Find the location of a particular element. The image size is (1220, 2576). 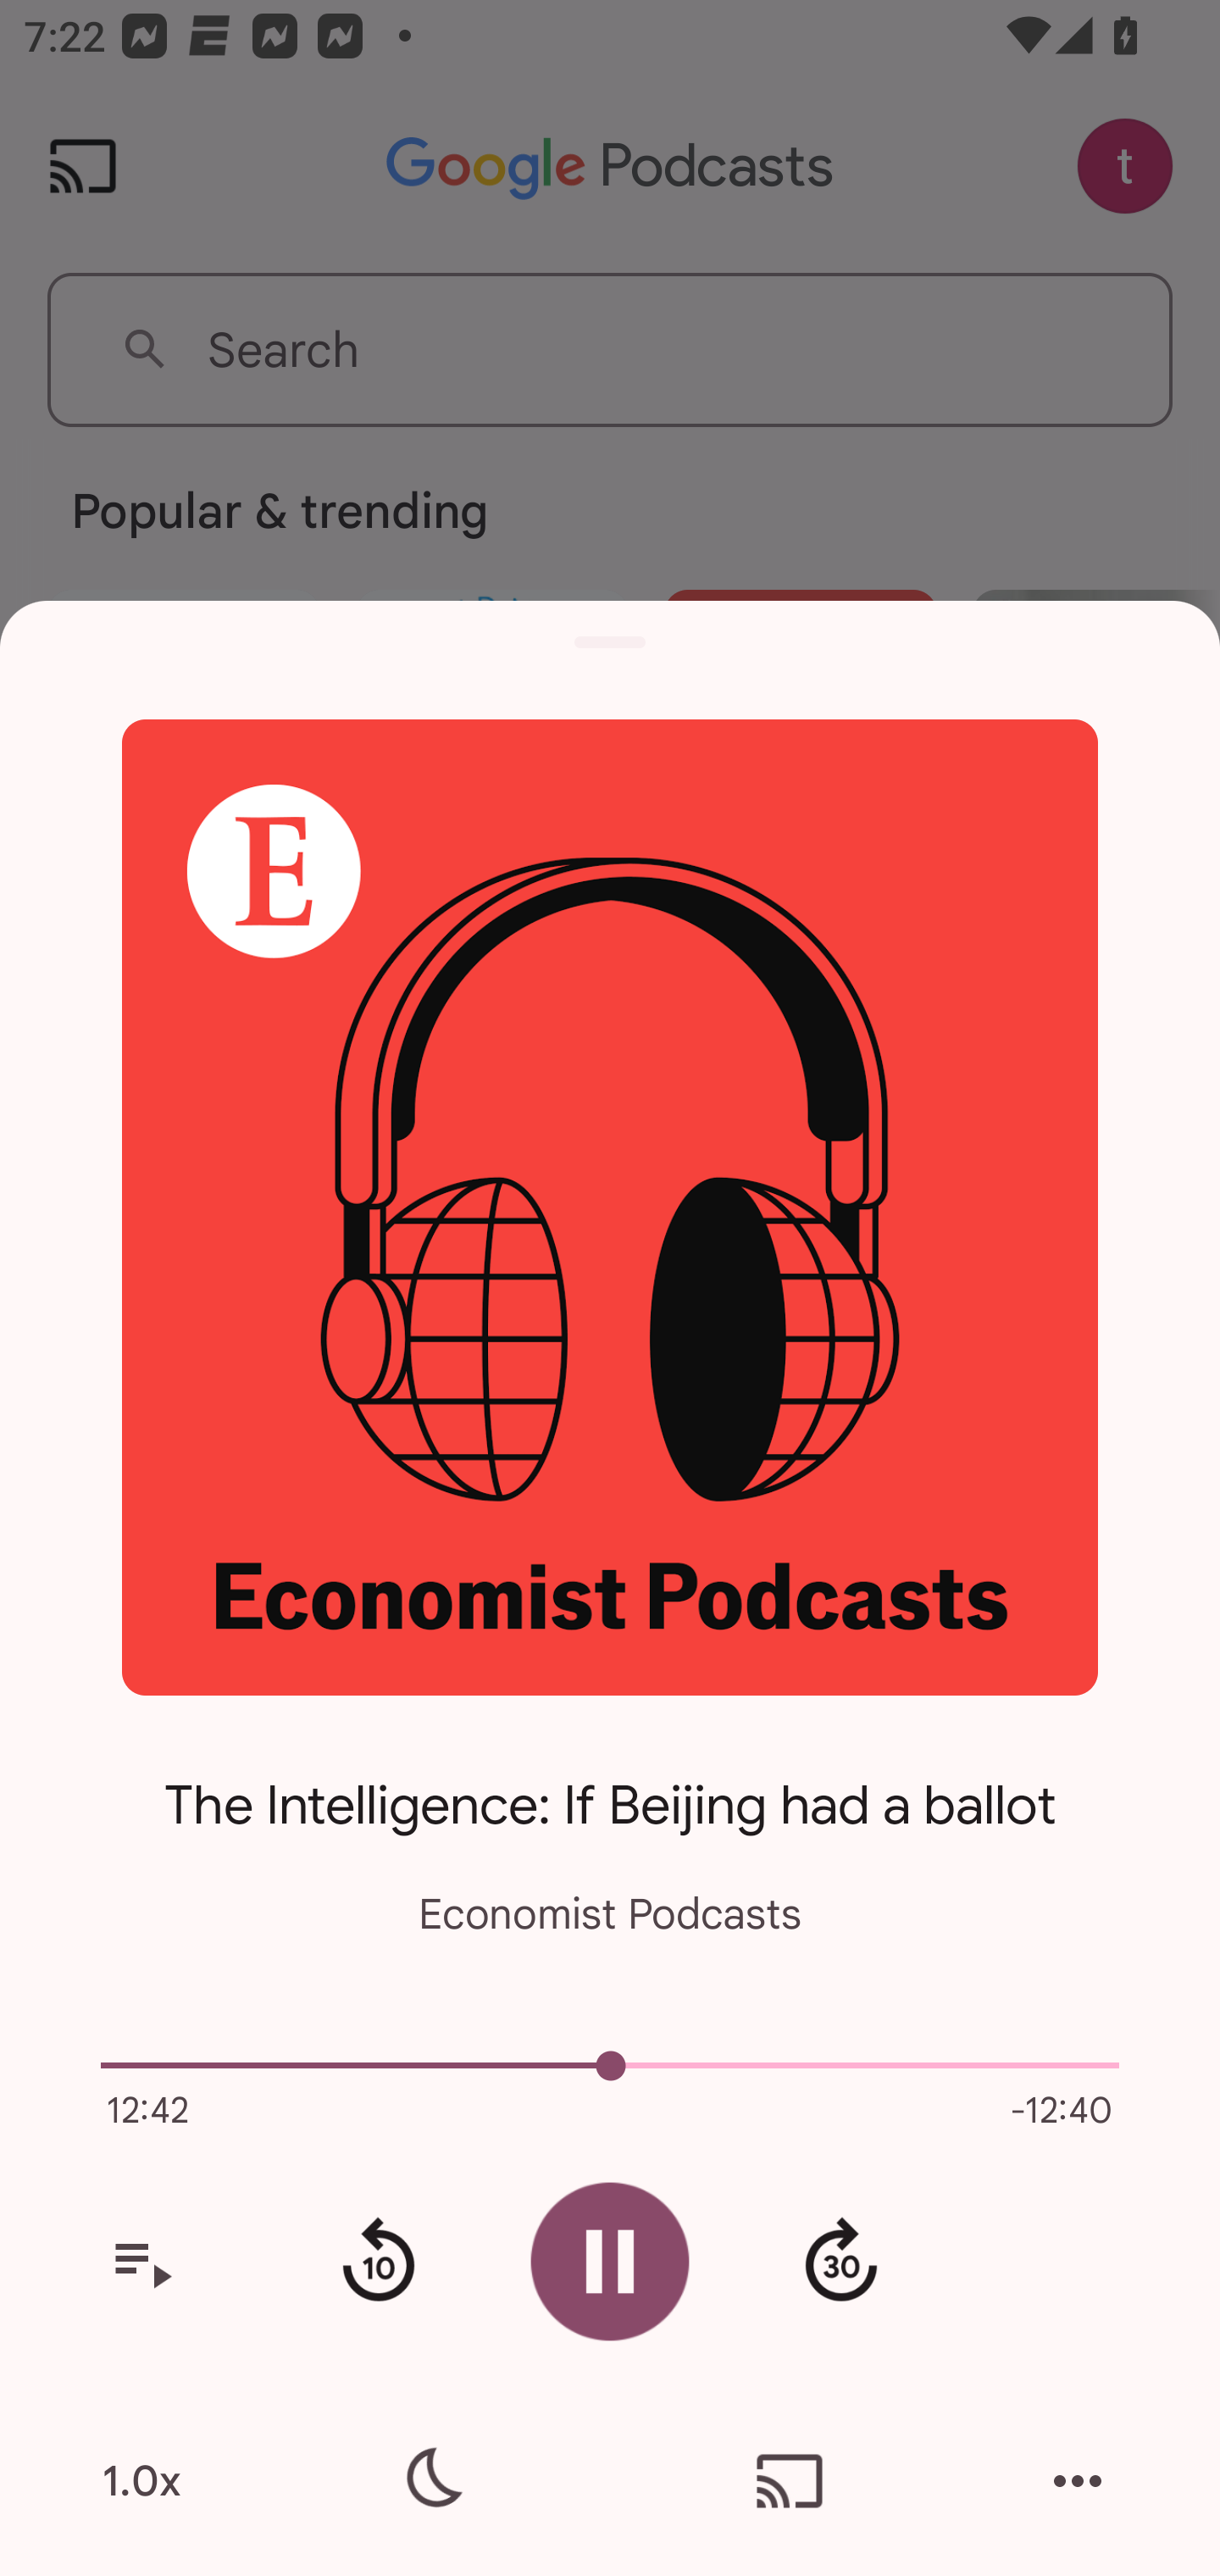

Rewind 10 seconds is located at coordinates (378, 2262).